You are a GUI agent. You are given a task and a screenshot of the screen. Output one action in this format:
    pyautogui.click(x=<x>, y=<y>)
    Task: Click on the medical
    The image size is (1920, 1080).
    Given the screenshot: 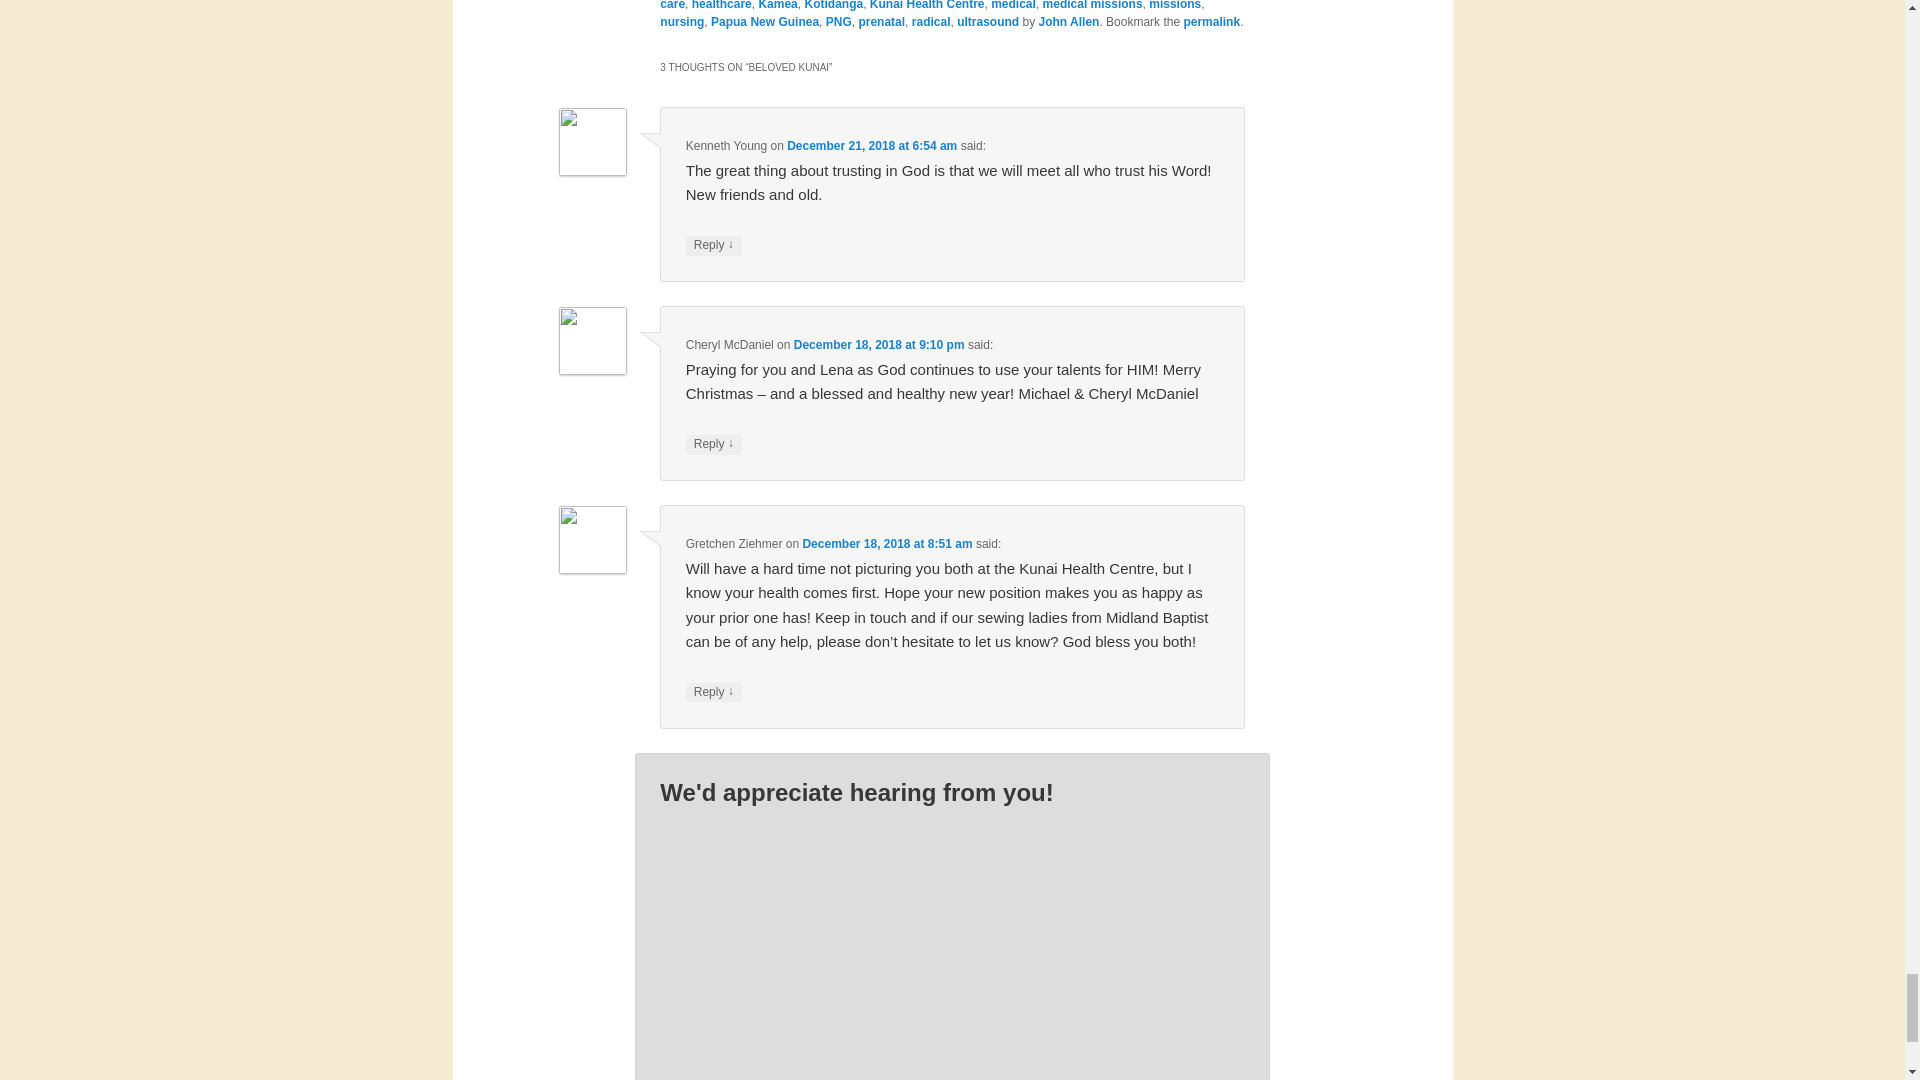 What is the action you would take?
    pyautogui.click(x=1013, y=5)
    